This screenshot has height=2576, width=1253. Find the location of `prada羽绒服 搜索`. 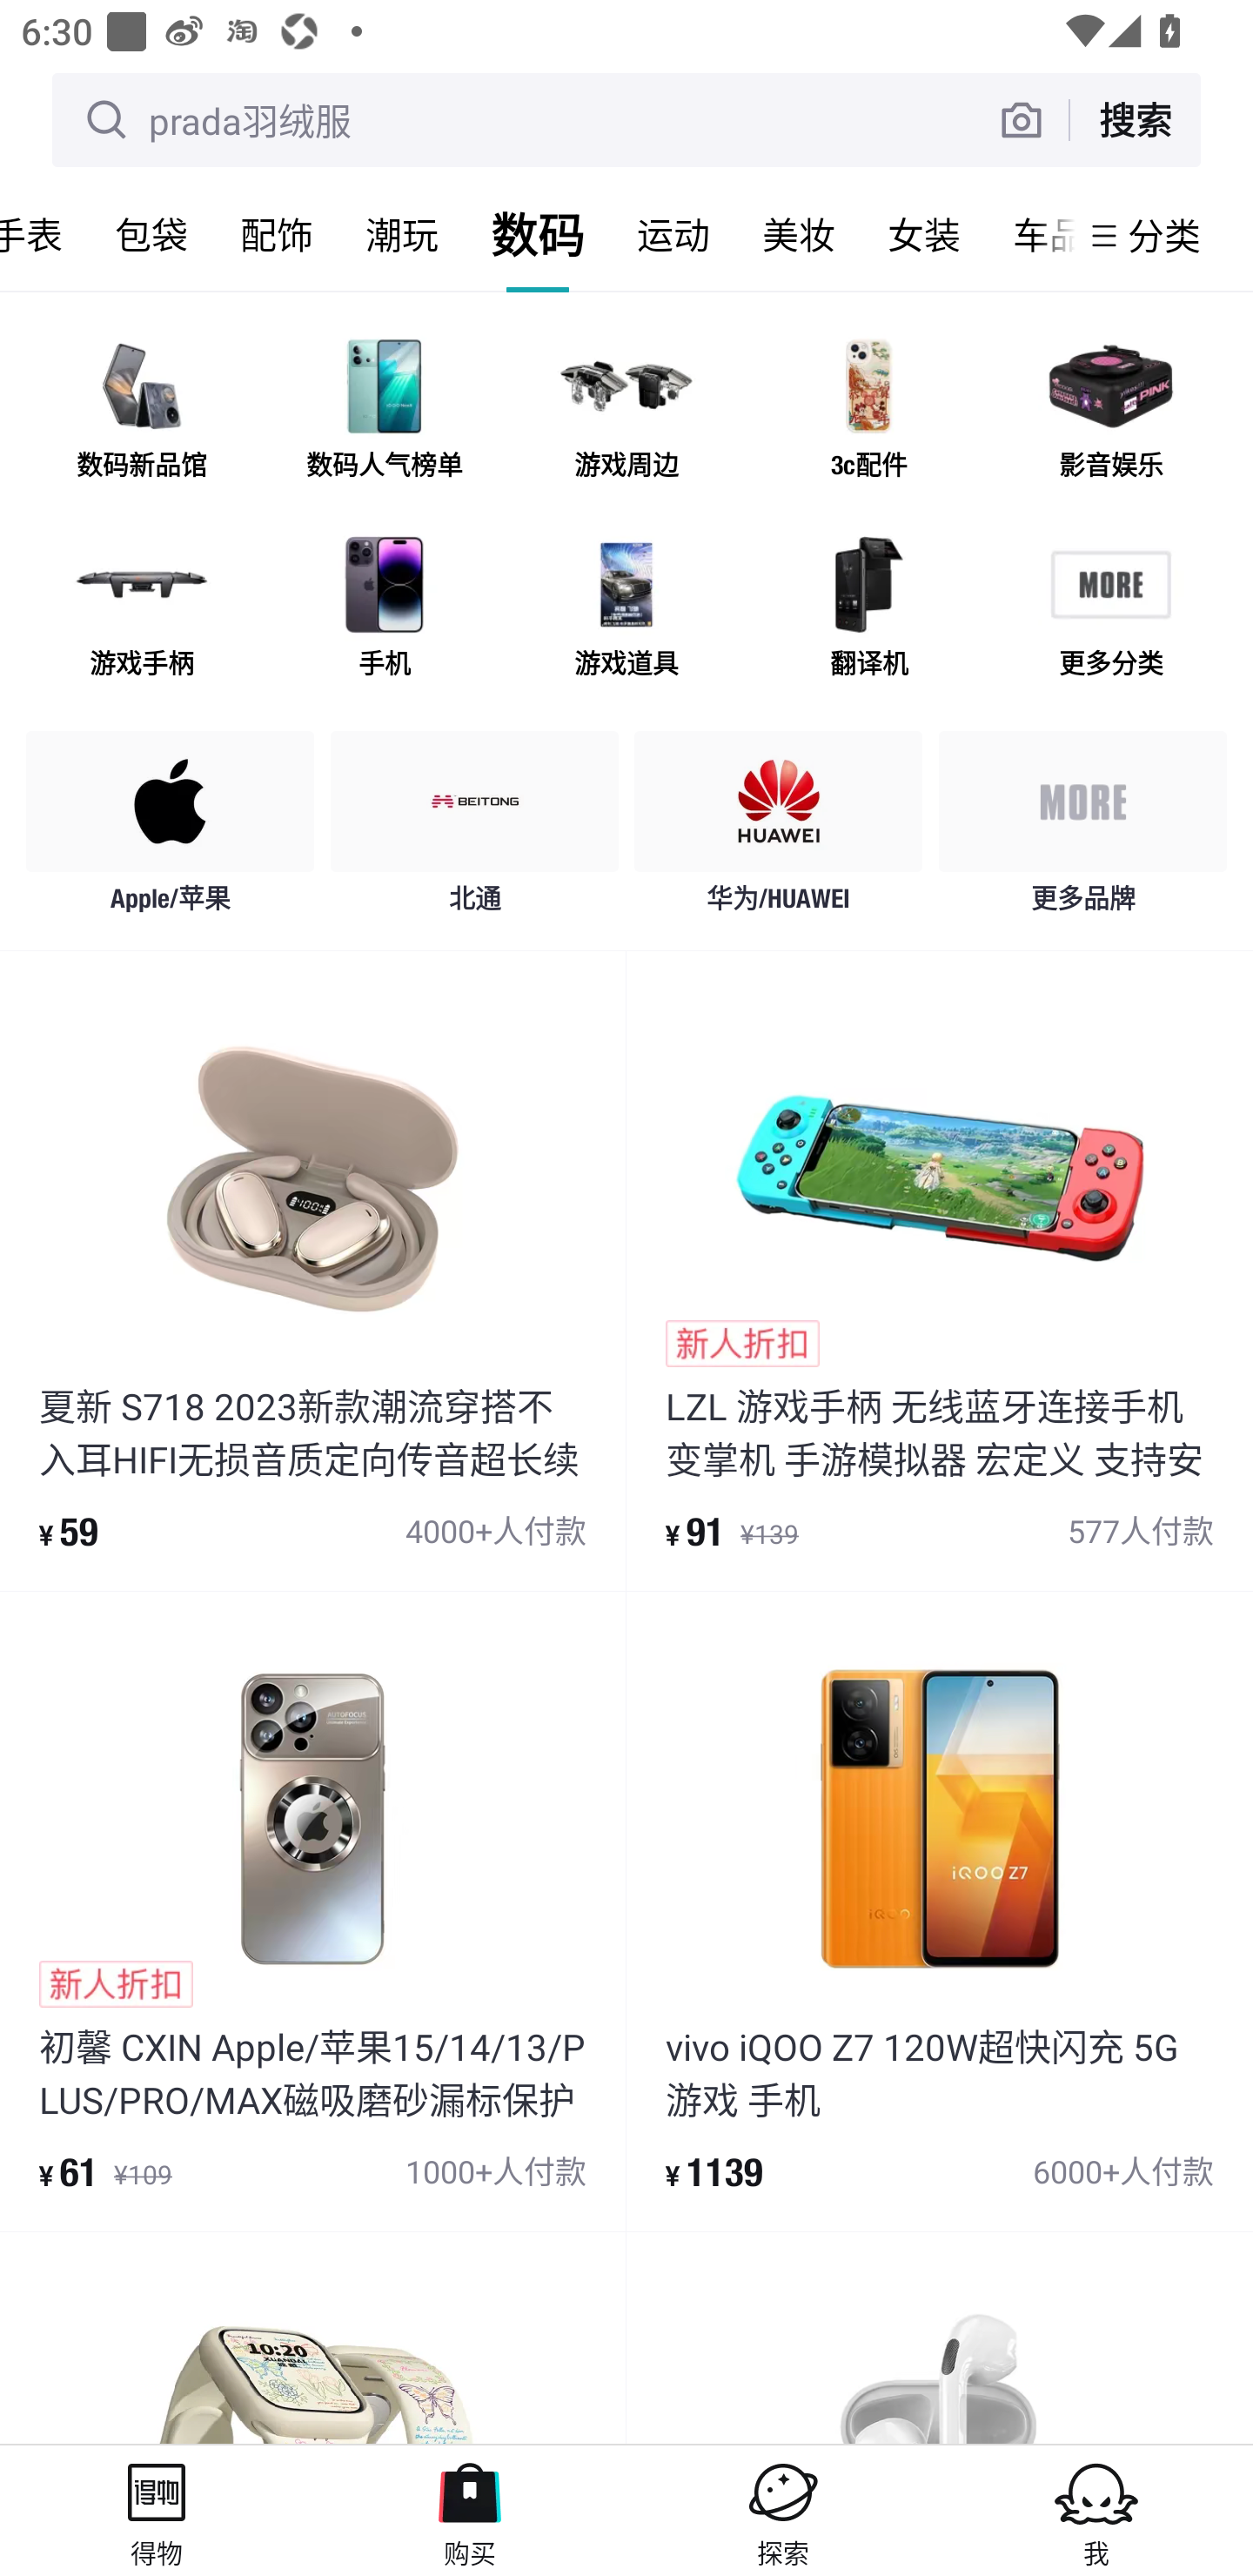

prada羽绒服 搜索 is located at coordinates (626, 119).